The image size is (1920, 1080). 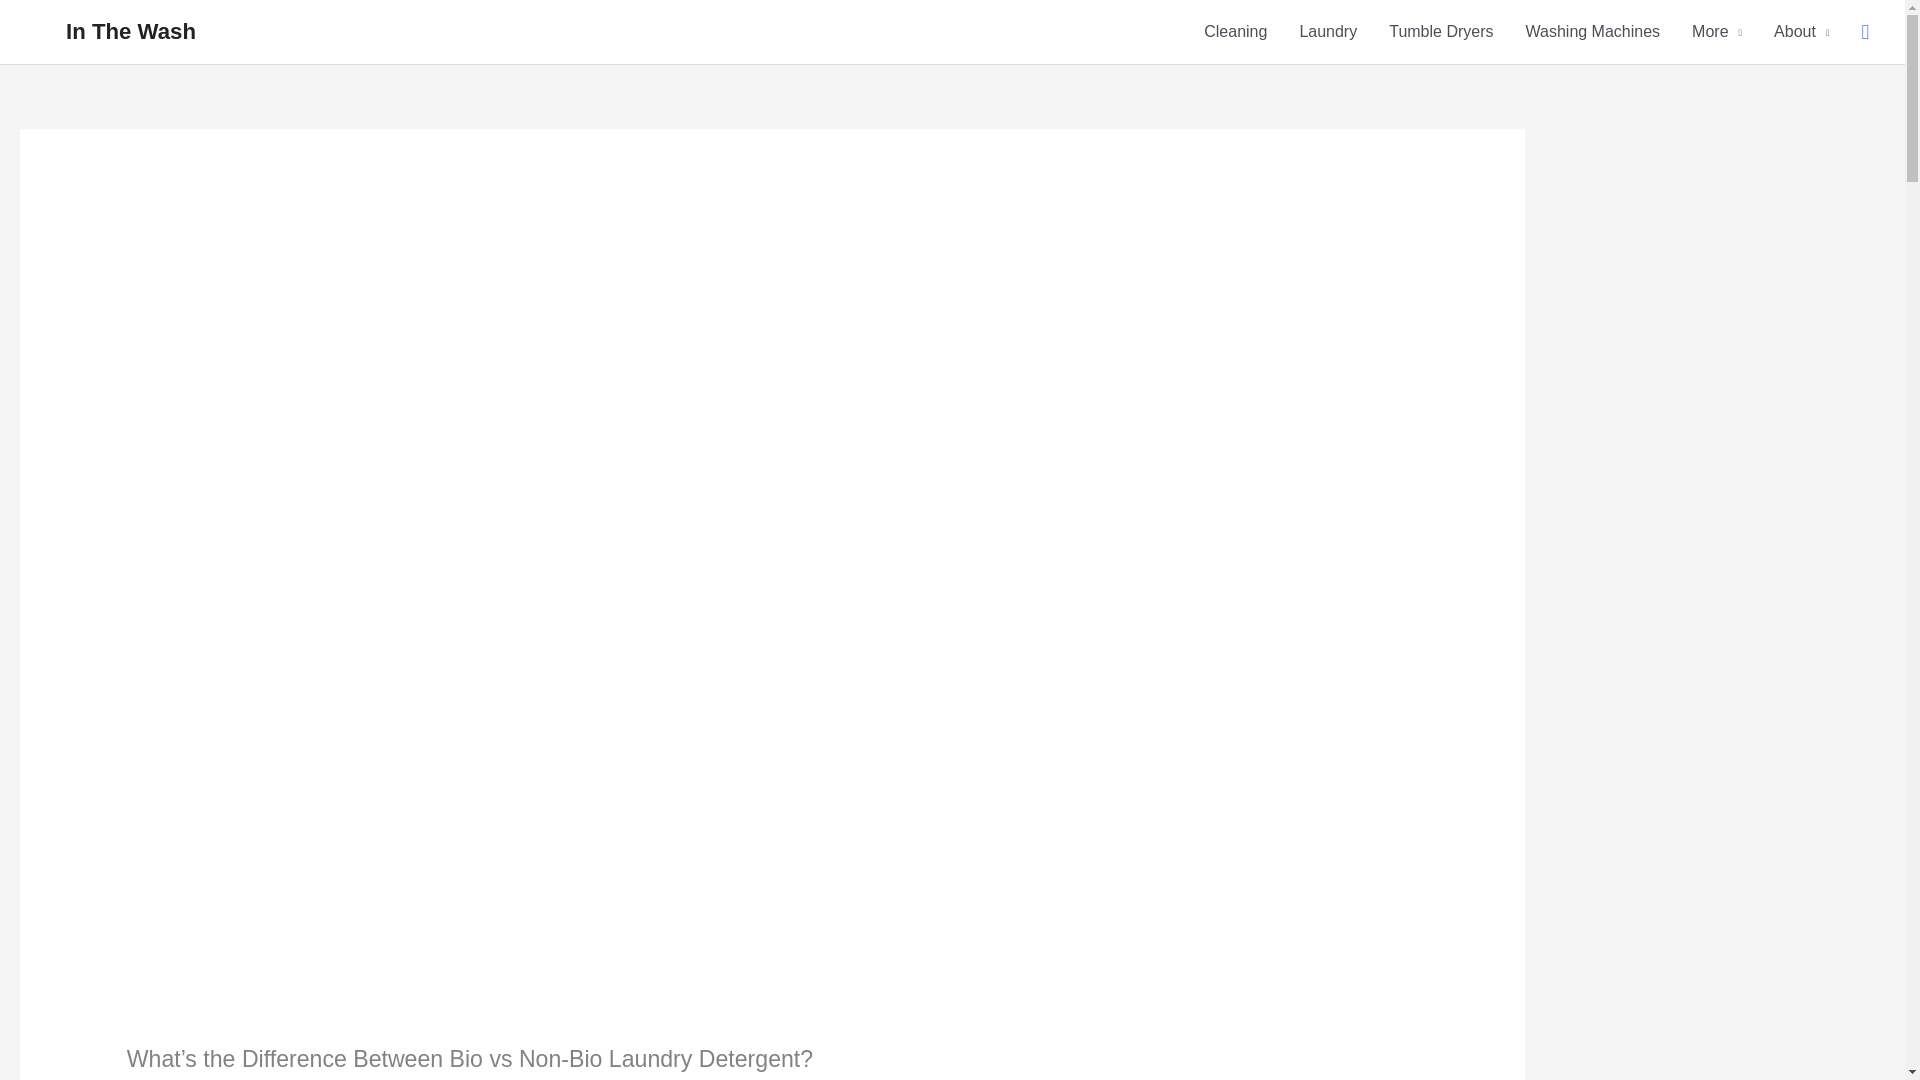 I want to click on Tumble Dryers, so click(x=1440, y=32).